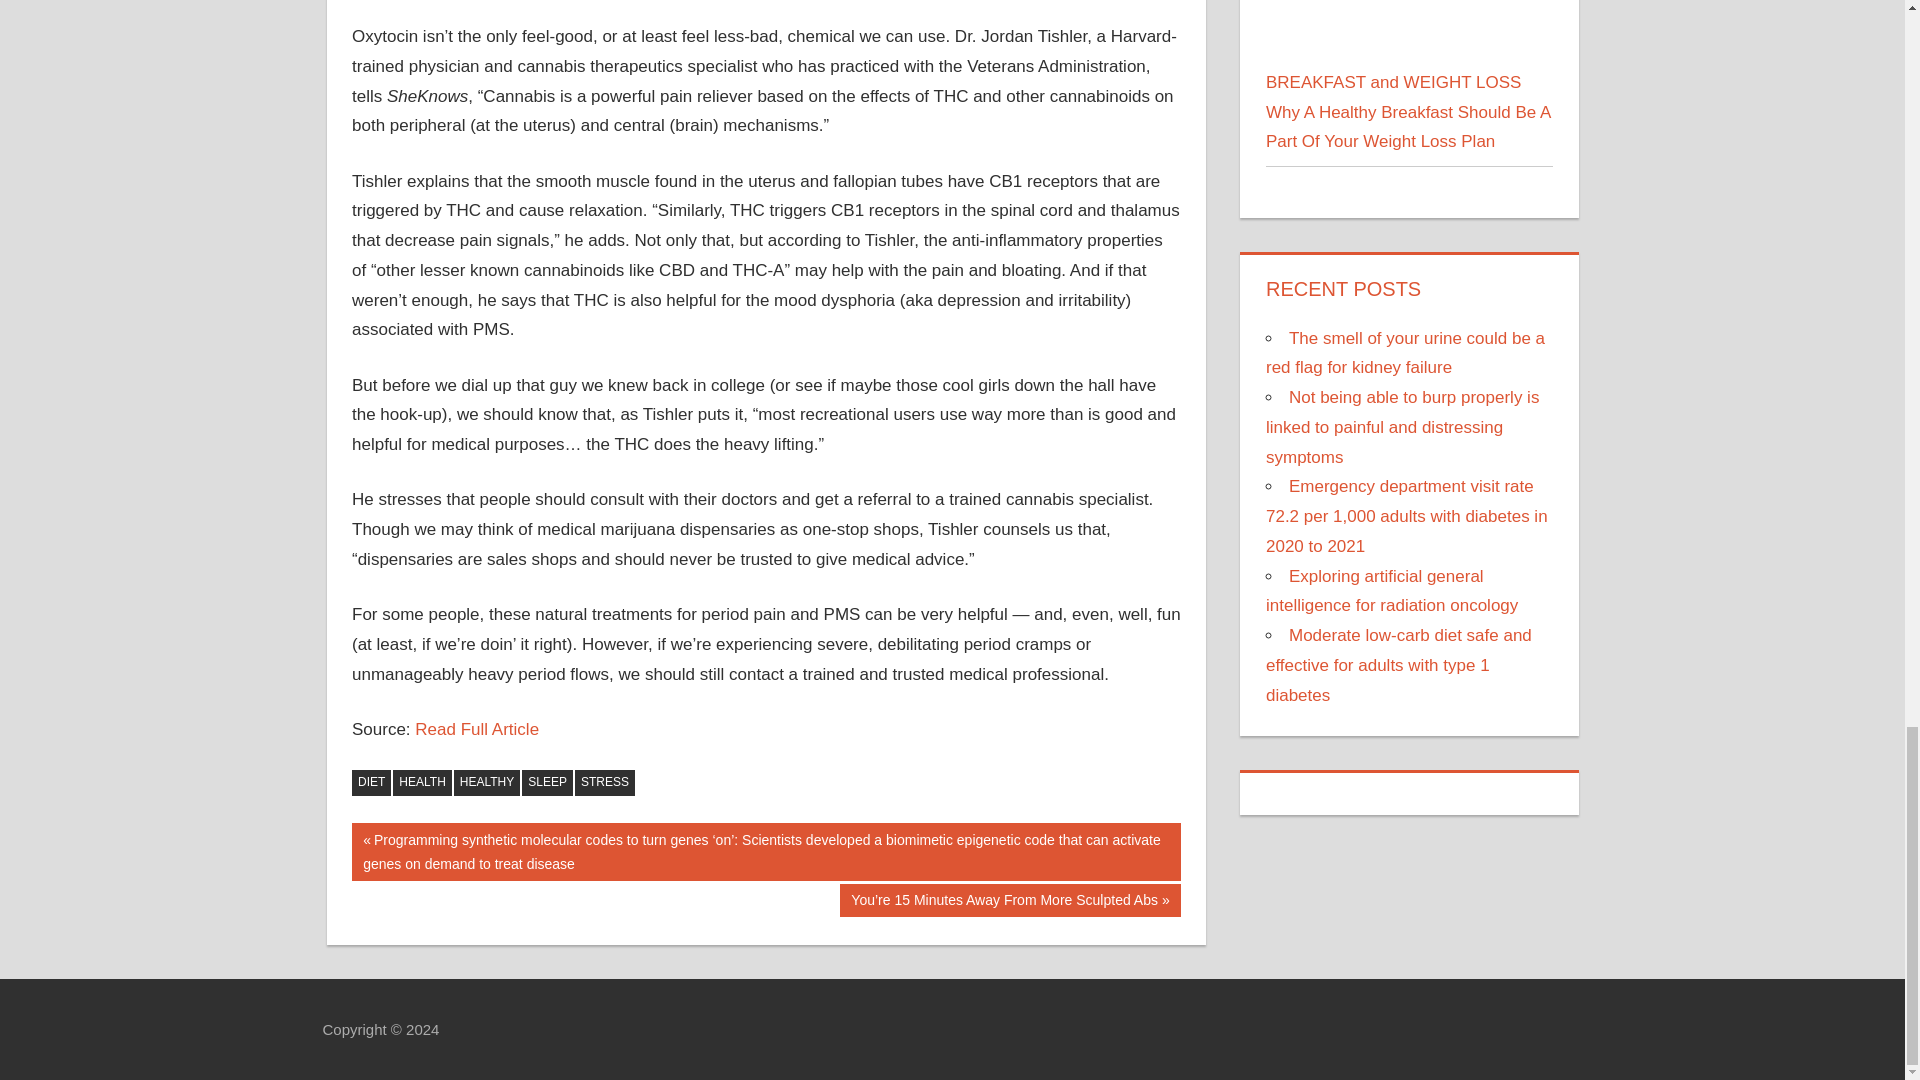 The image size is (1920, 1080). Describe the element at coordinates (604, 782) in the screenshot. I see `STRESS` at that location.